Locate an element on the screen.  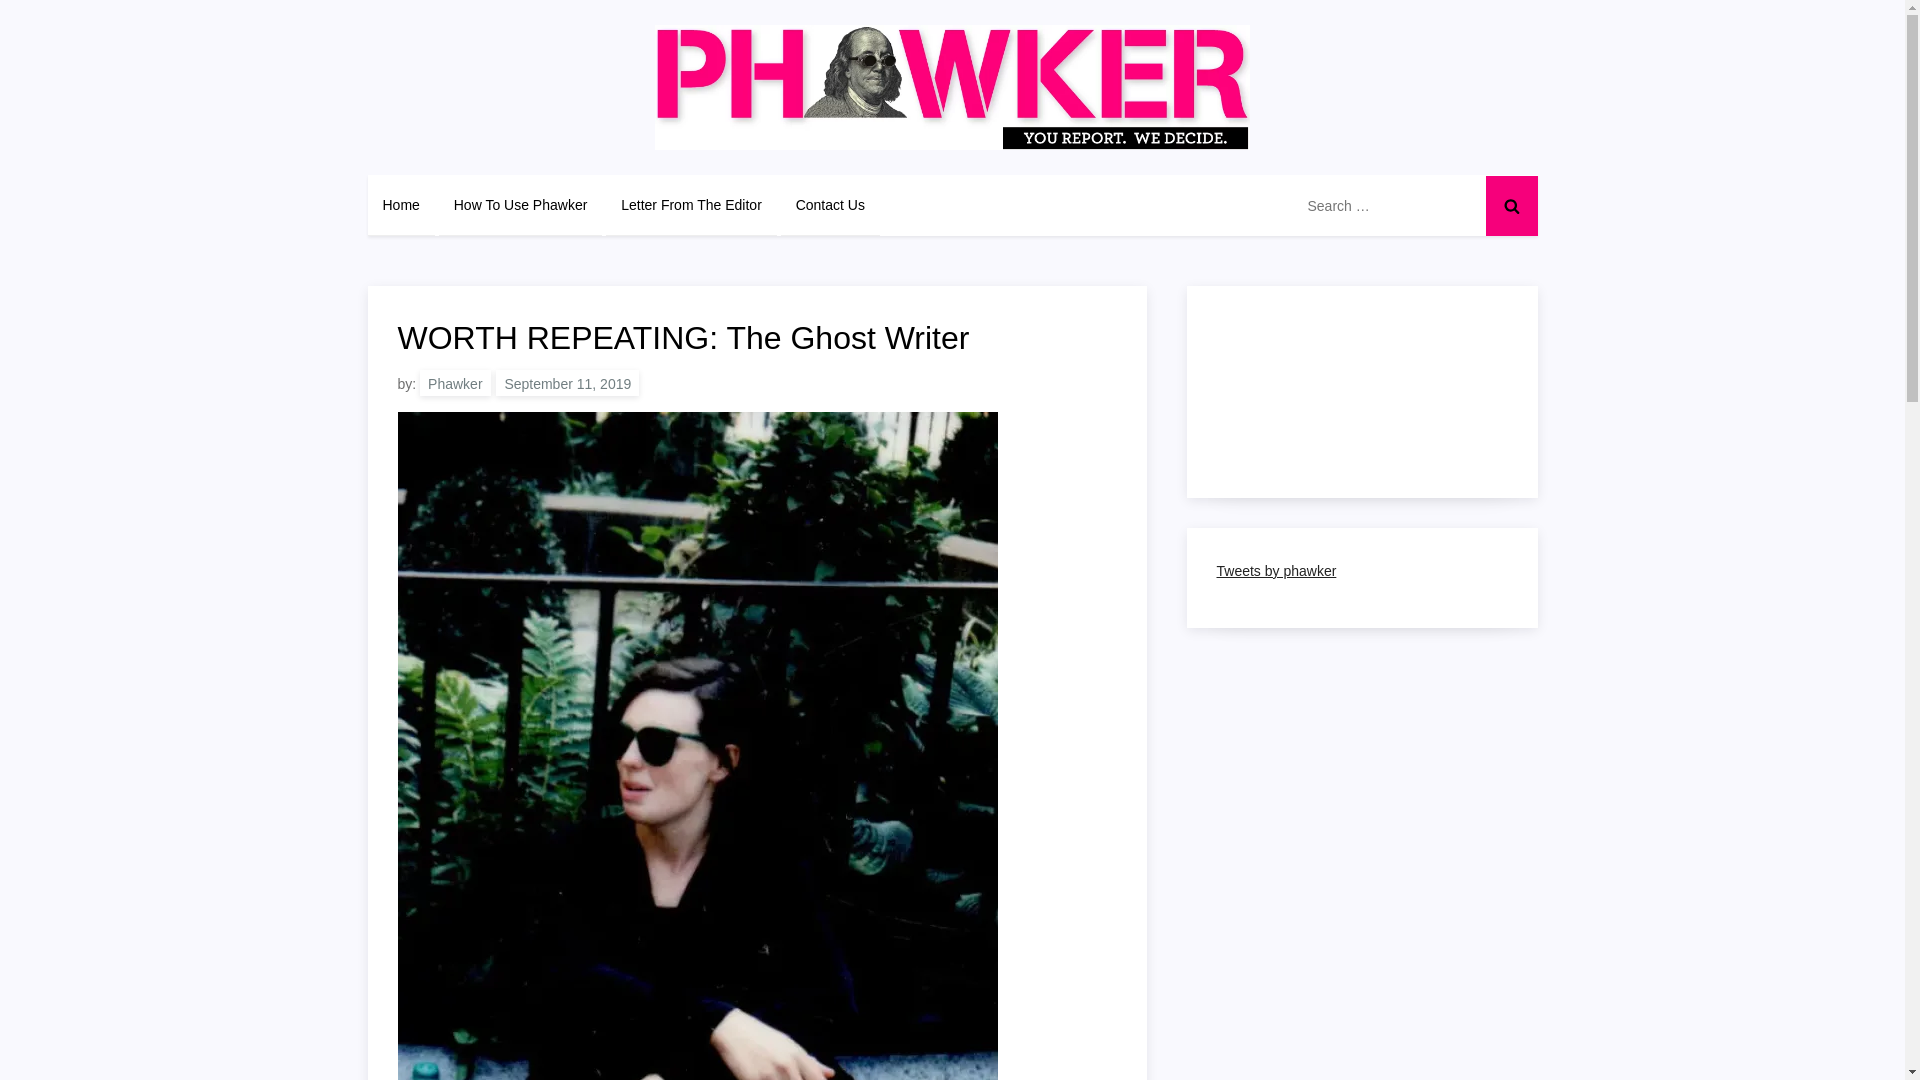
Tweets by phawker is located at coordinates (1276, 570).